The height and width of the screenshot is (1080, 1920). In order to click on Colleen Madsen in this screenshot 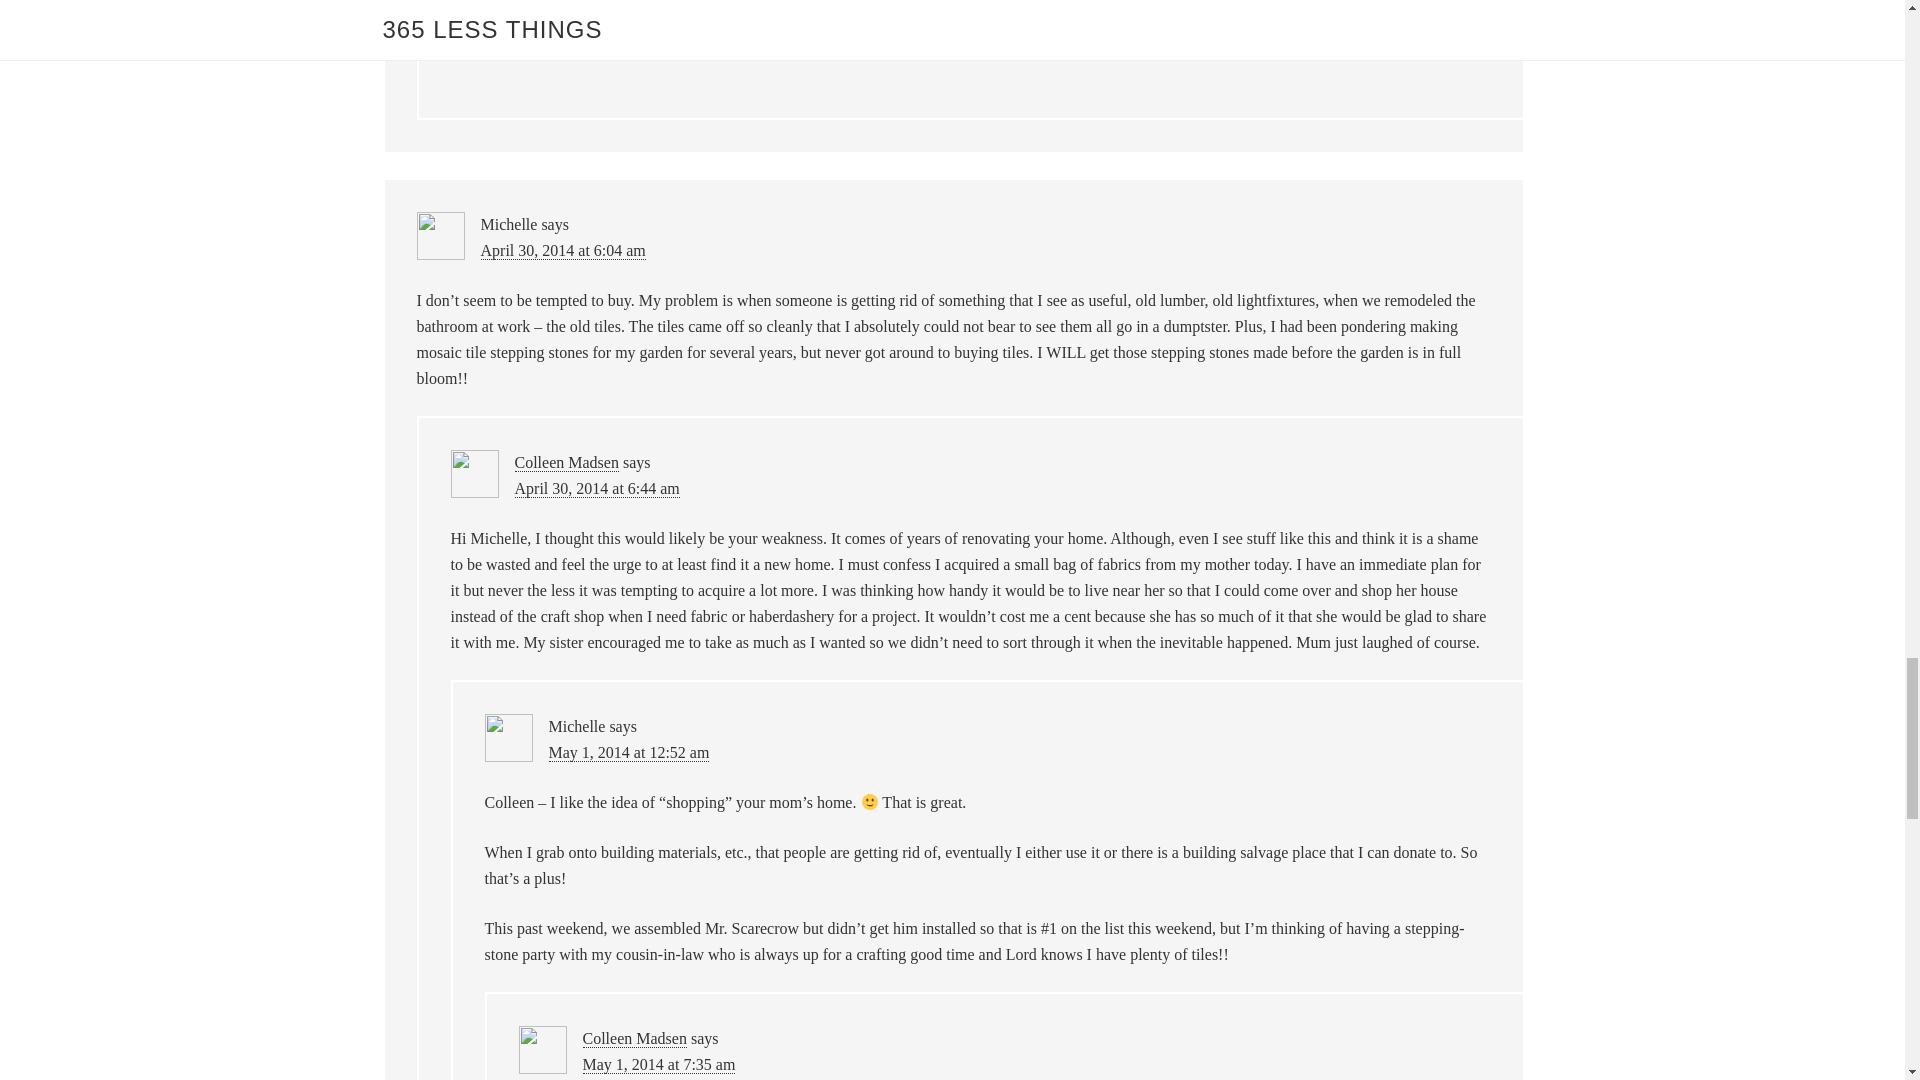, I will do `click(633, 1038)`.